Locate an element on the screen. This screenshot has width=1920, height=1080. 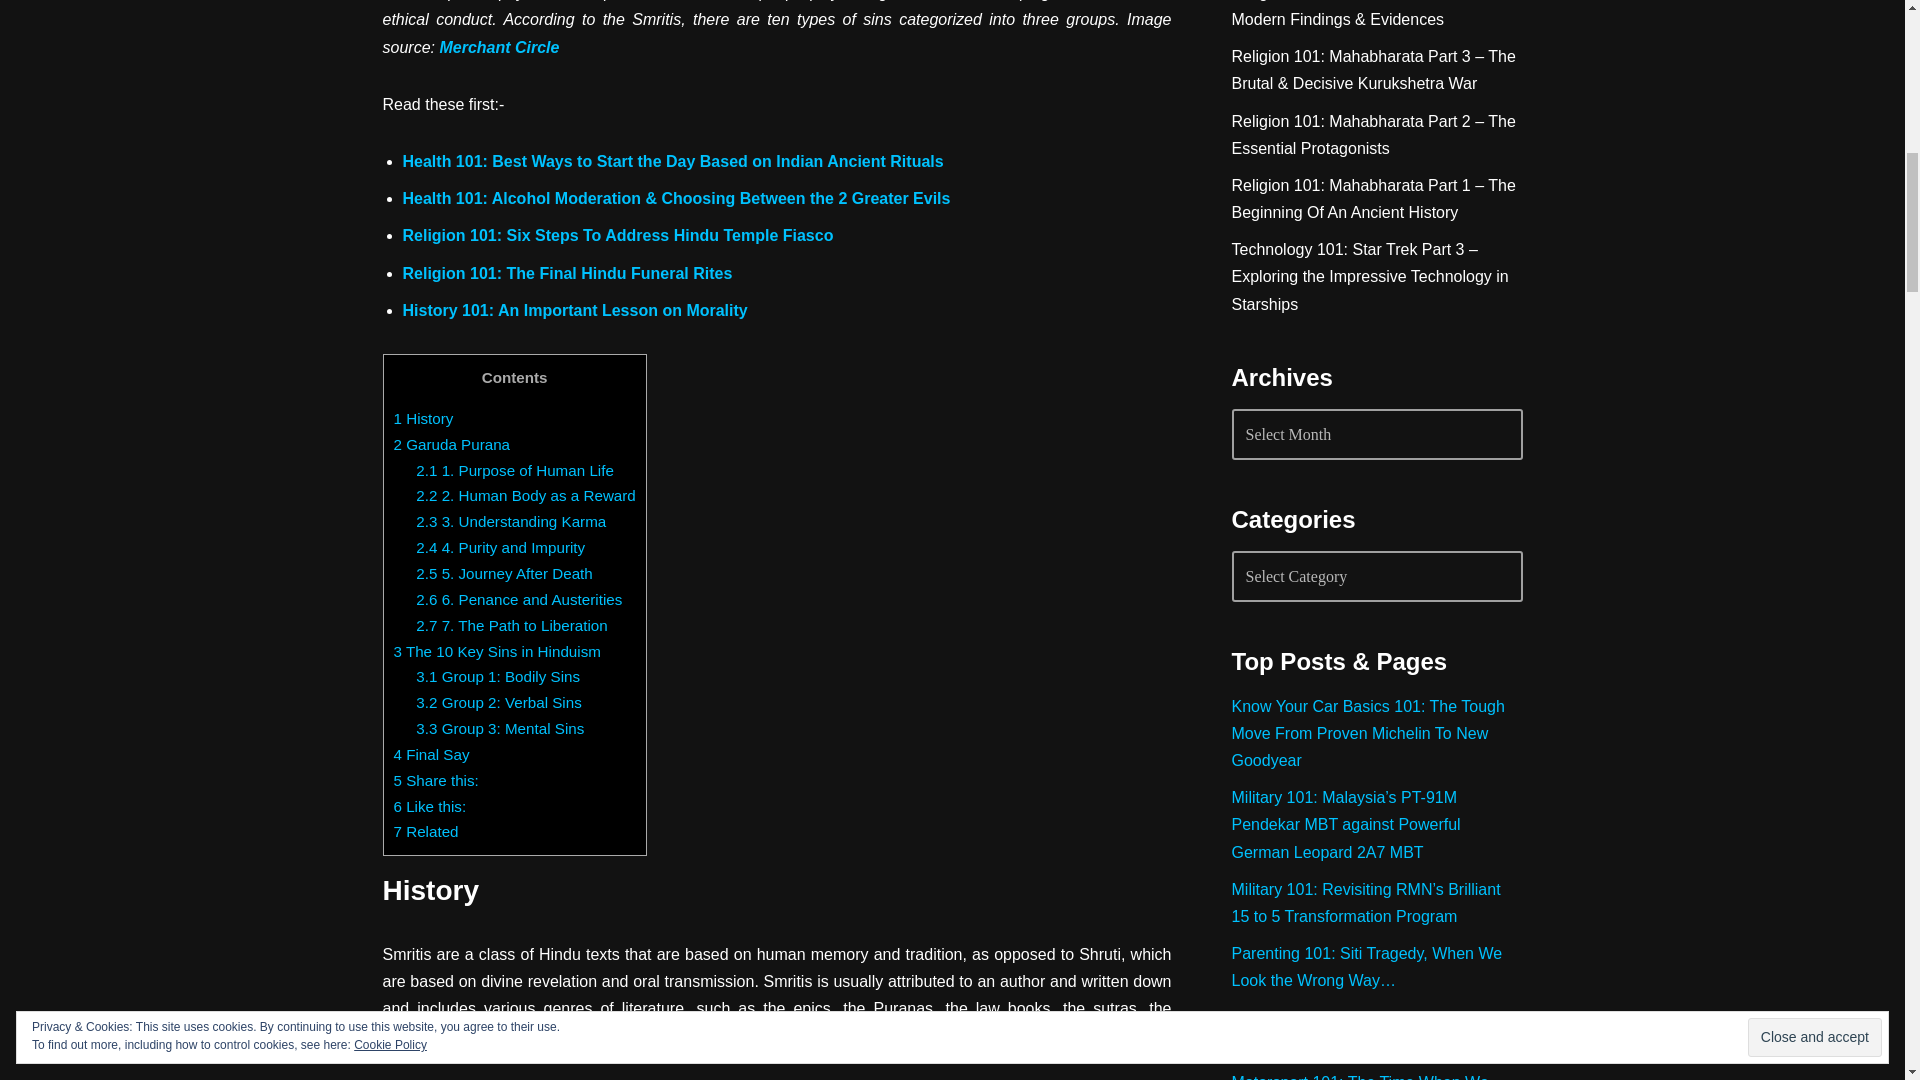
Religion 101: Six Steps To Address Hindu Temple Fiasco is located at coordinates (617, 235).